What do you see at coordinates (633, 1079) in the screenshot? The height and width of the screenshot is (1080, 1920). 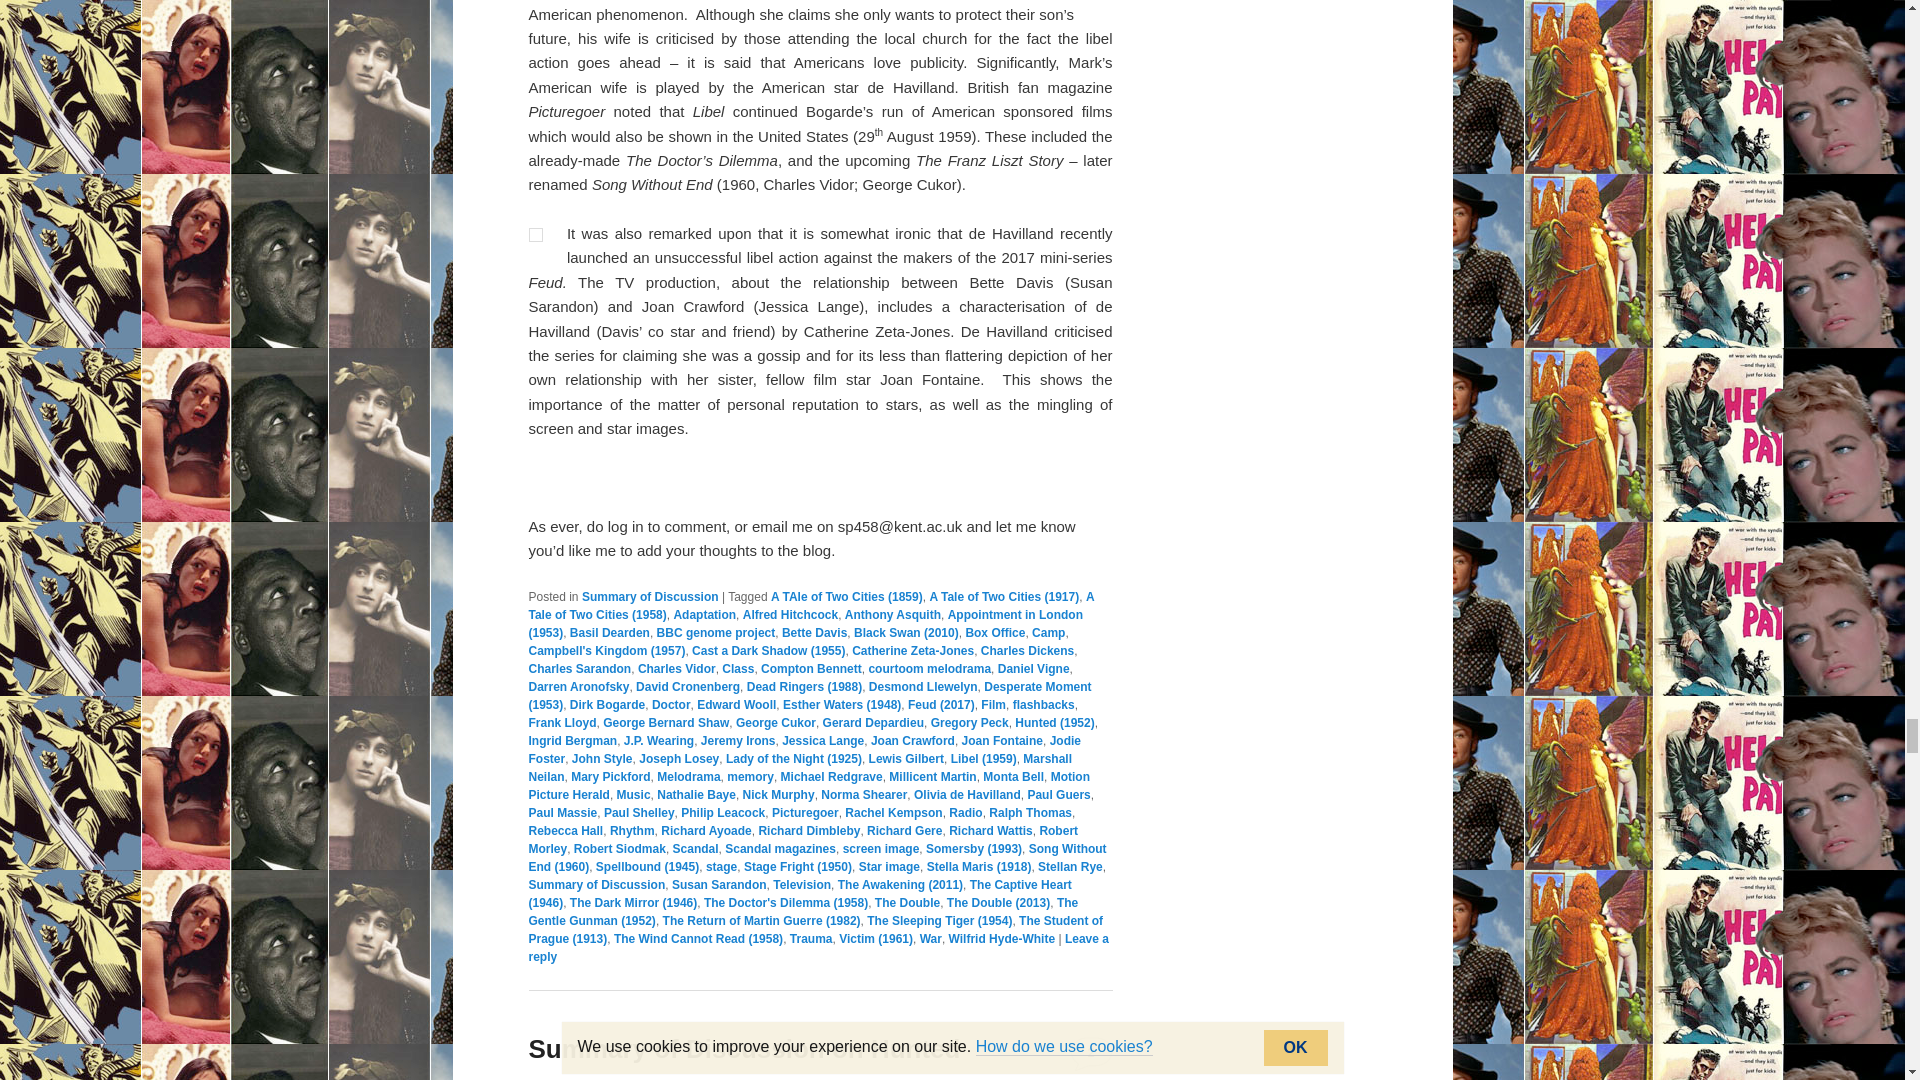 I see `7:53 am` at bounding box center [633, 1079].